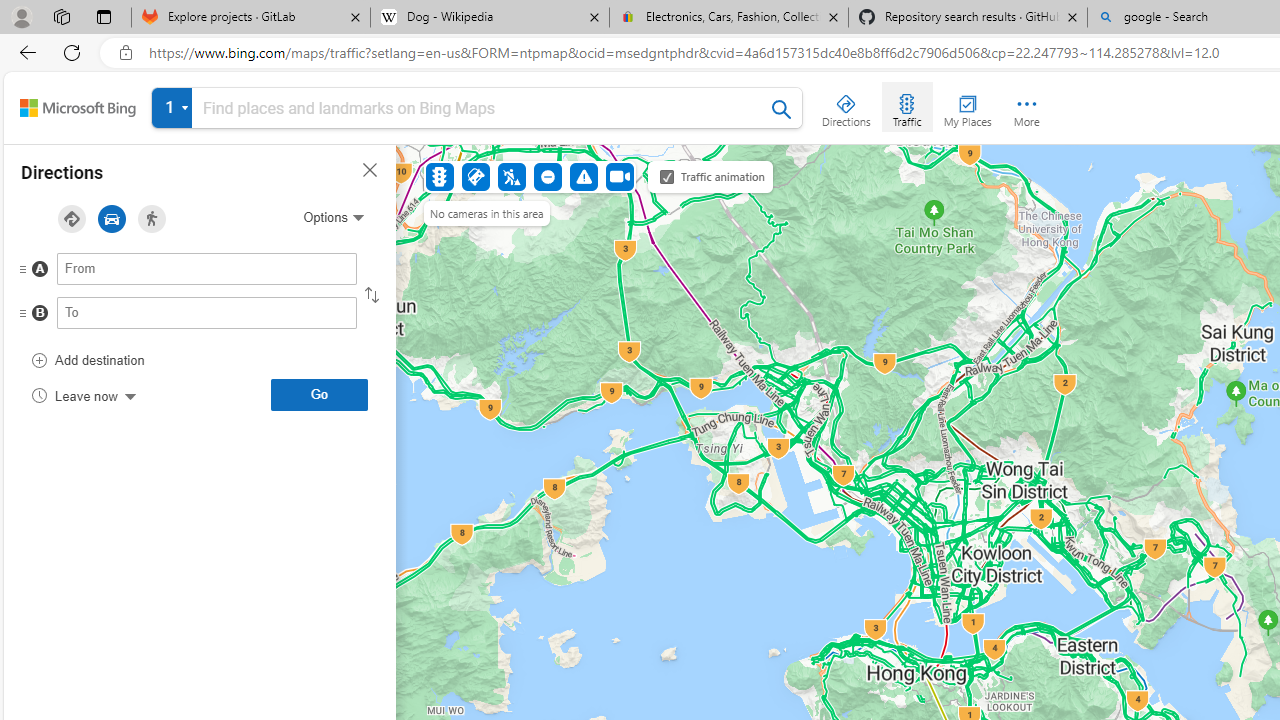 This screenshot has height=720, width=1280. I want to click on View site information, so click(126, 53).